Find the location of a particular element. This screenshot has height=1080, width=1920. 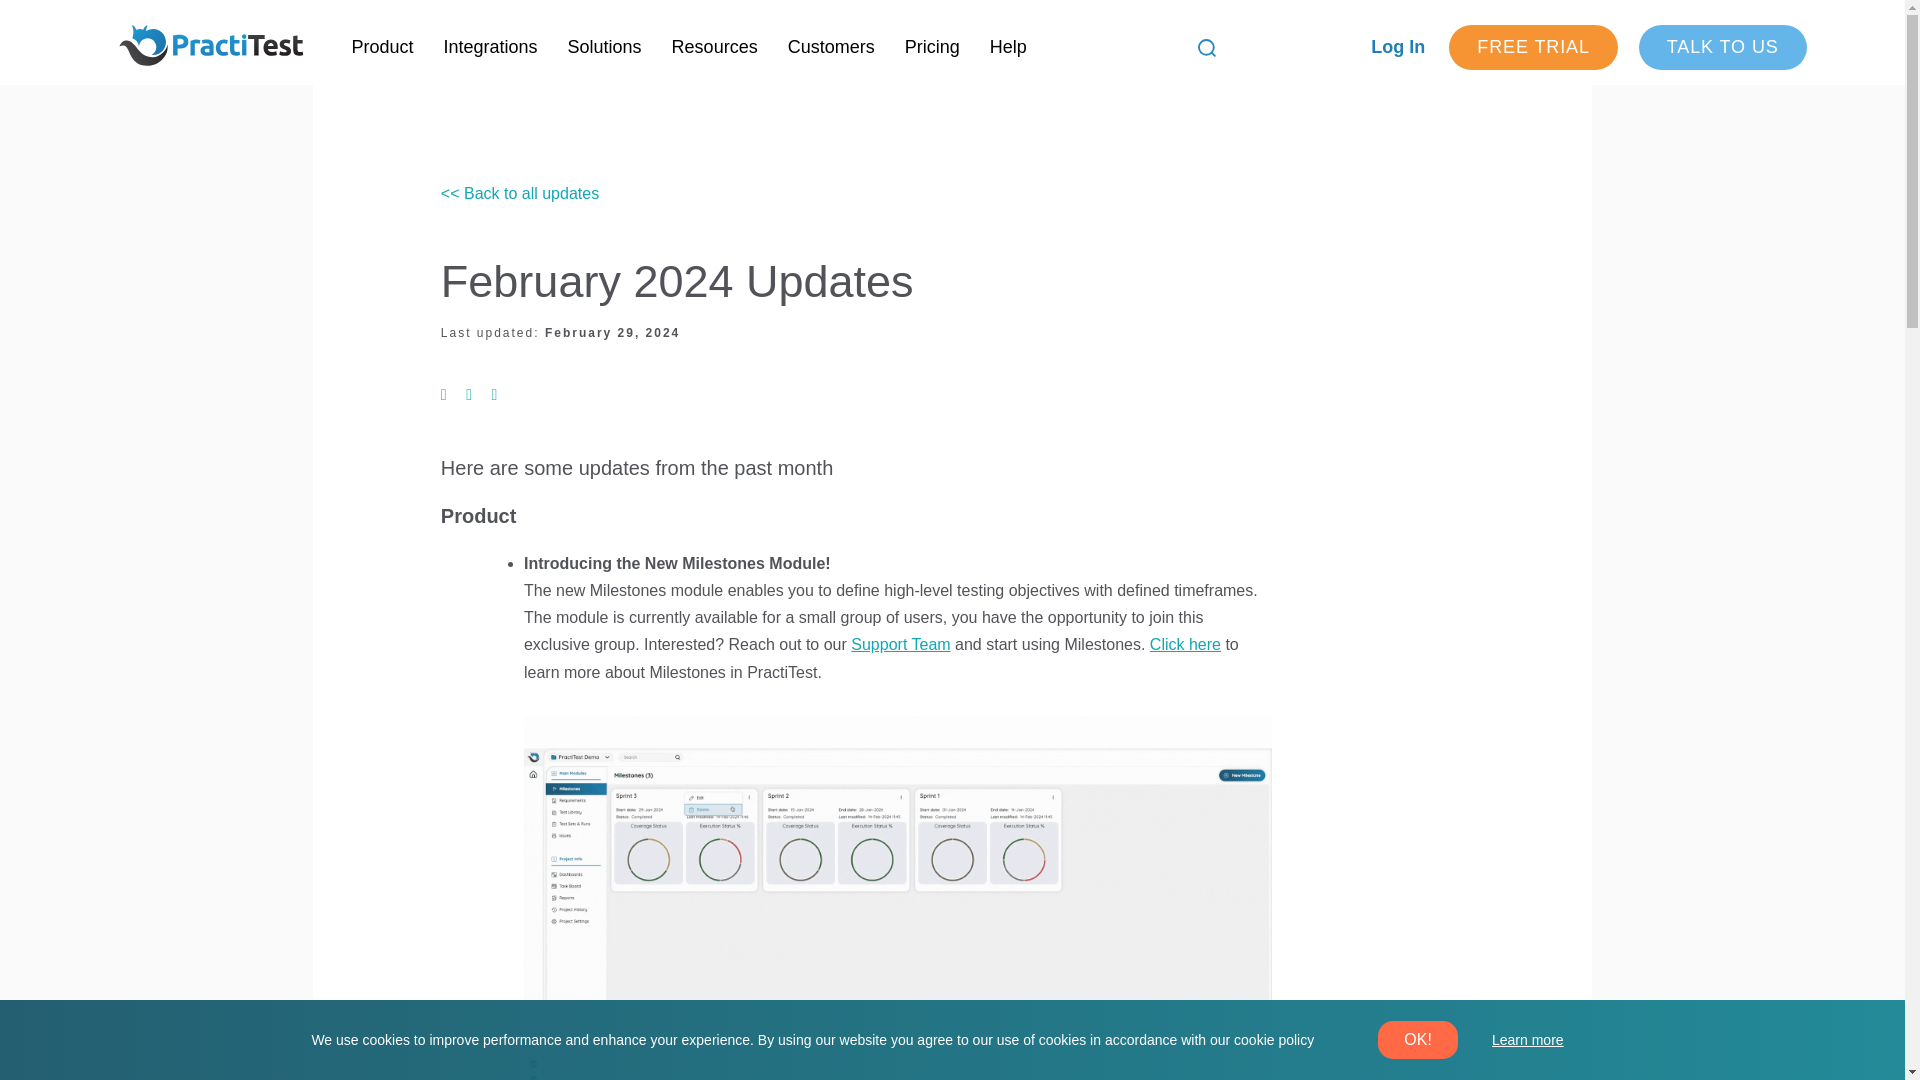

Demo is located at coordinates (1722, 47).